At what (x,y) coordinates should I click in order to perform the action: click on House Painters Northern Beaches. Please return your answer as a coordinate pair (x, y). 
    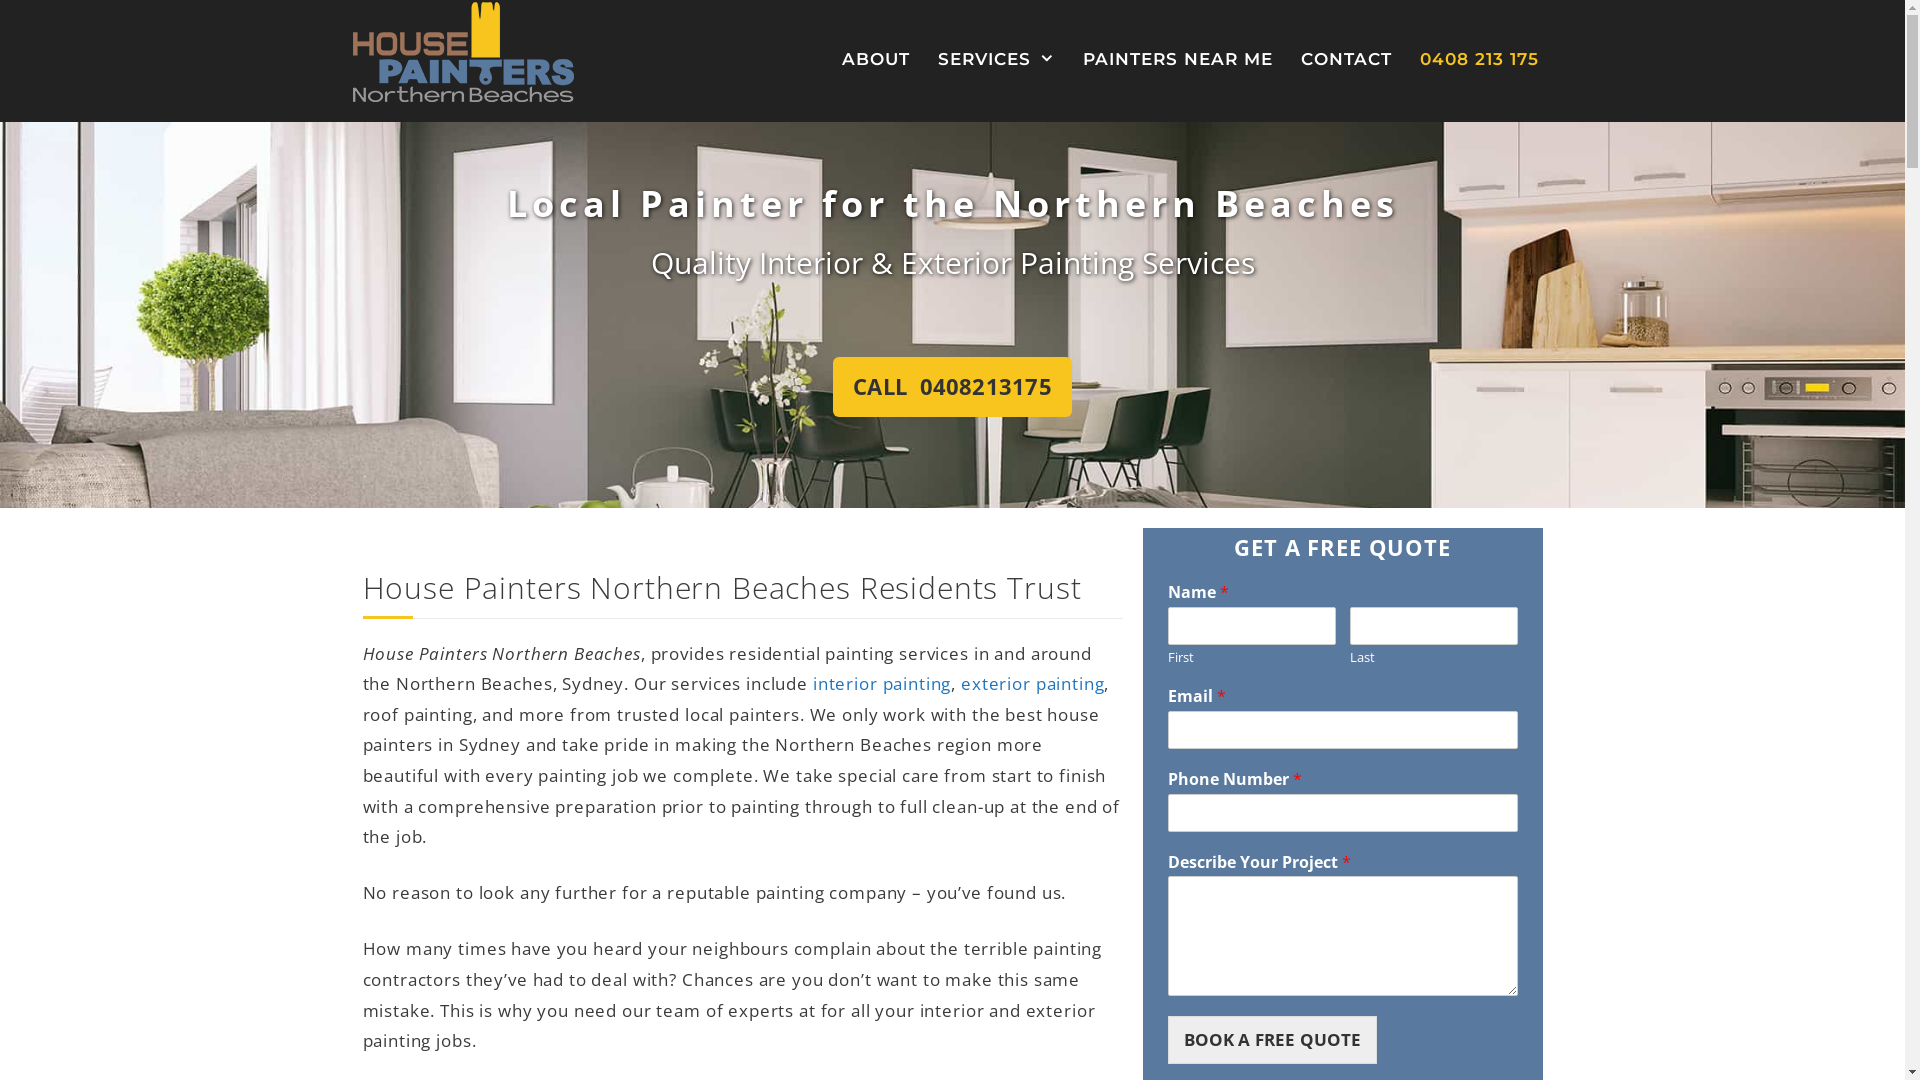
    Looking at the image, I should click on (462, 52).